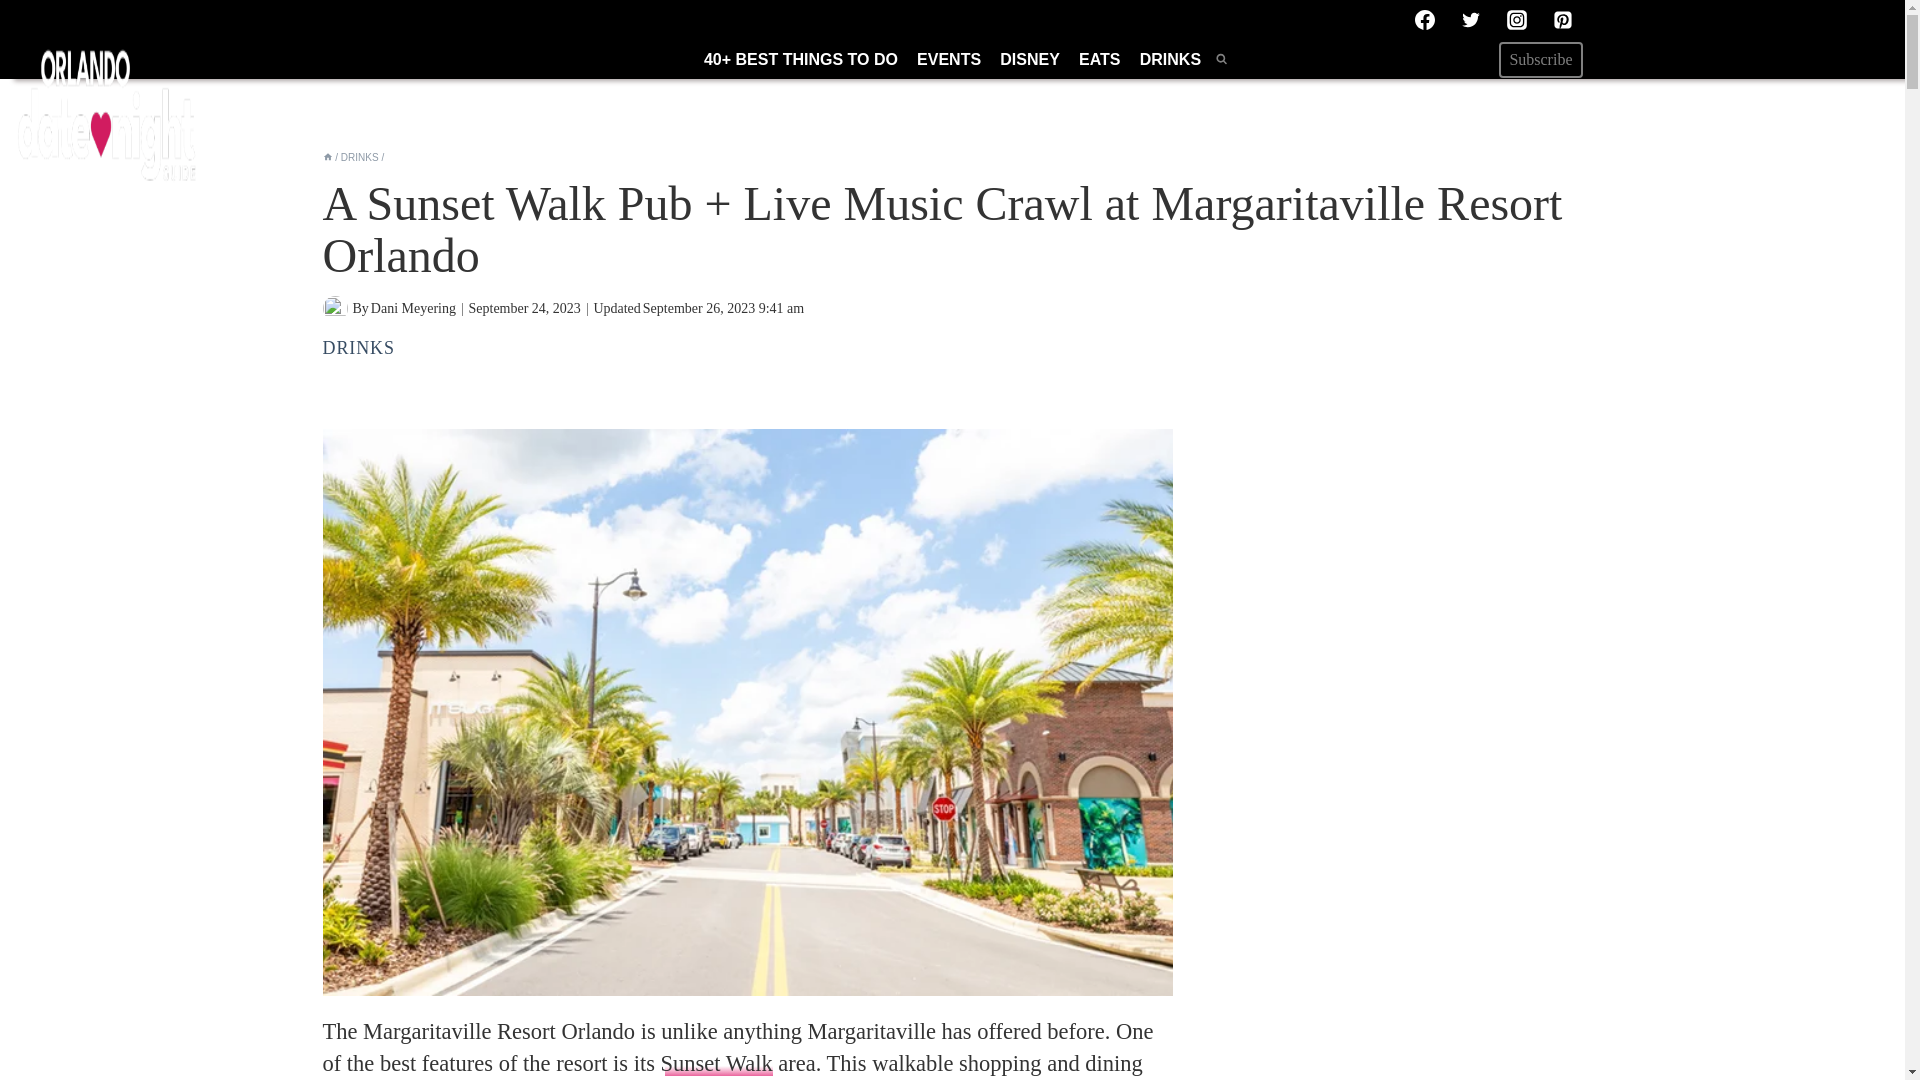 This screenshot has width=1920, height=1080. What do you see at coordinates (1030, 58) in the screenshot?
I see `DISNEY` at bounding box center [1030, 58].